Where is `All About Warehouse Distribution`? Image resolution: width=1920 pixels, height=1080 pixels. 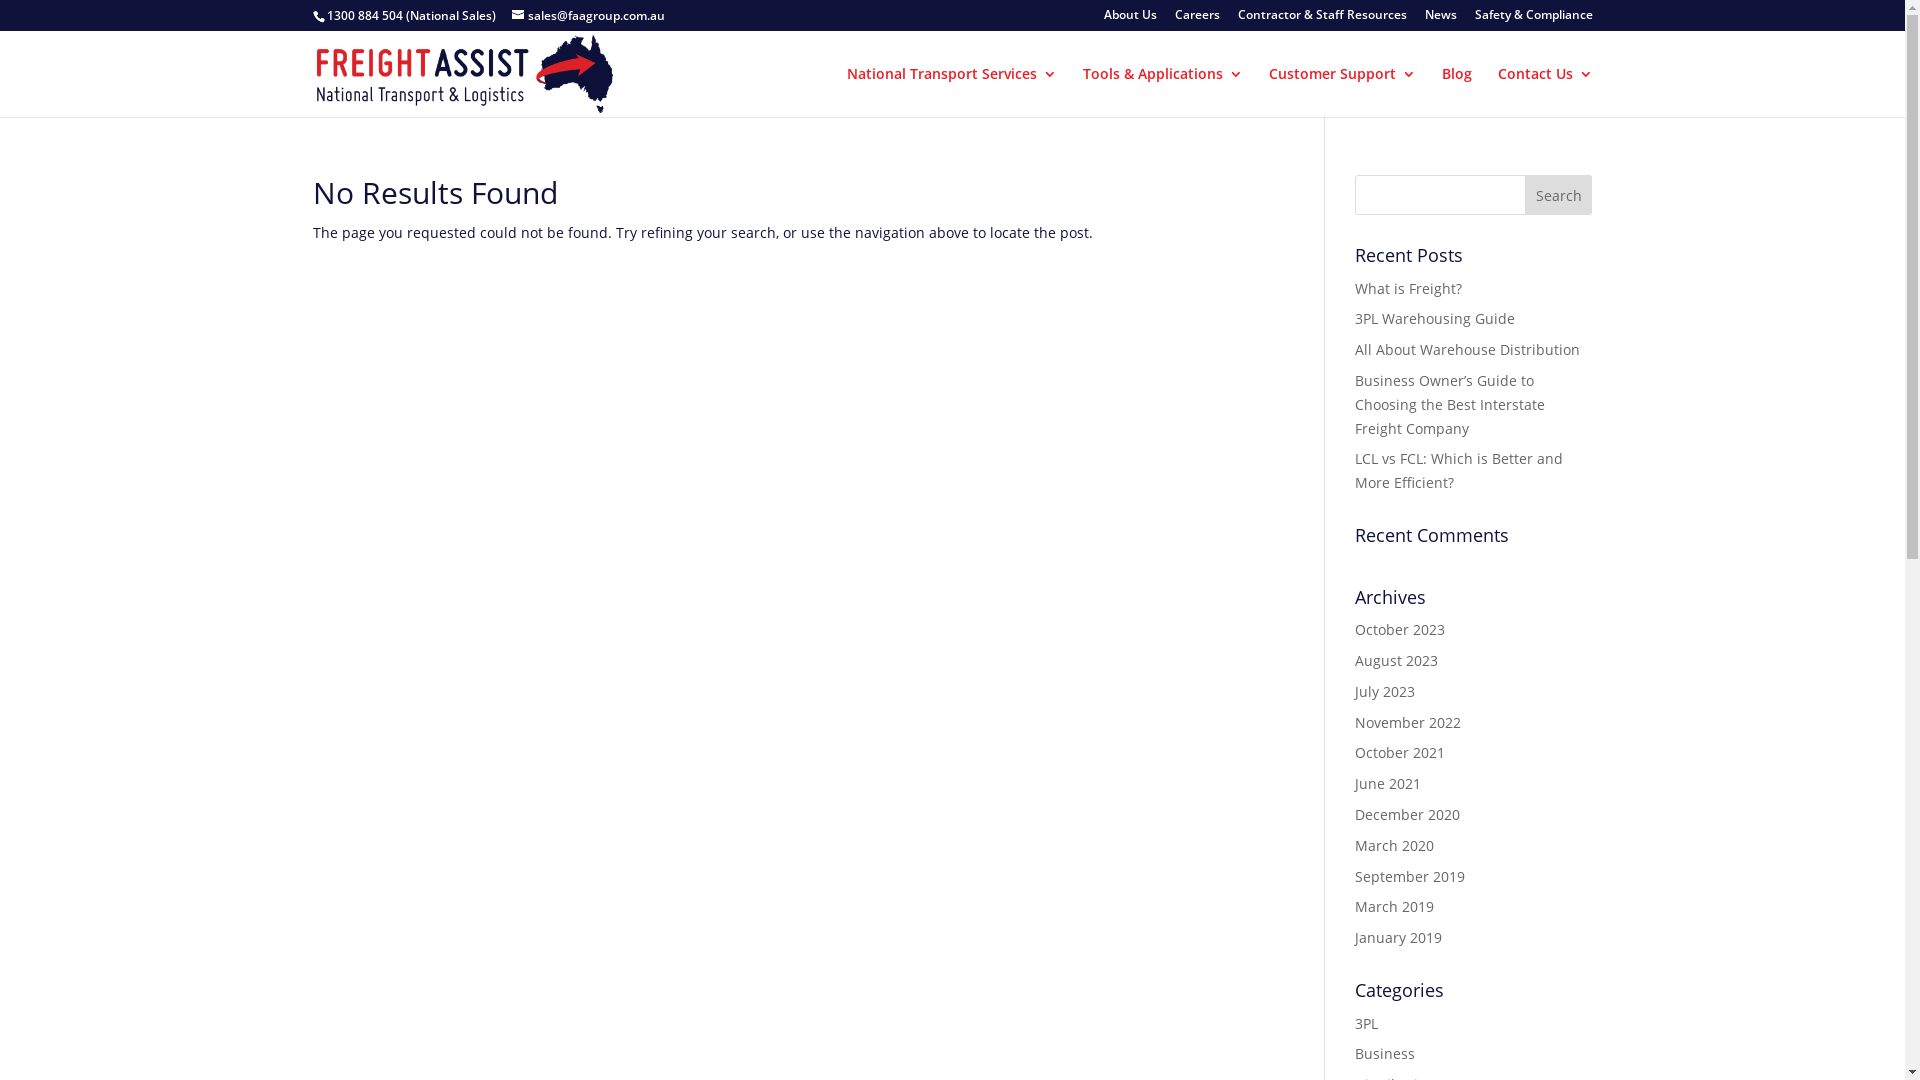
All About Warehouse Distribution is located at coordinates (1468, 350).